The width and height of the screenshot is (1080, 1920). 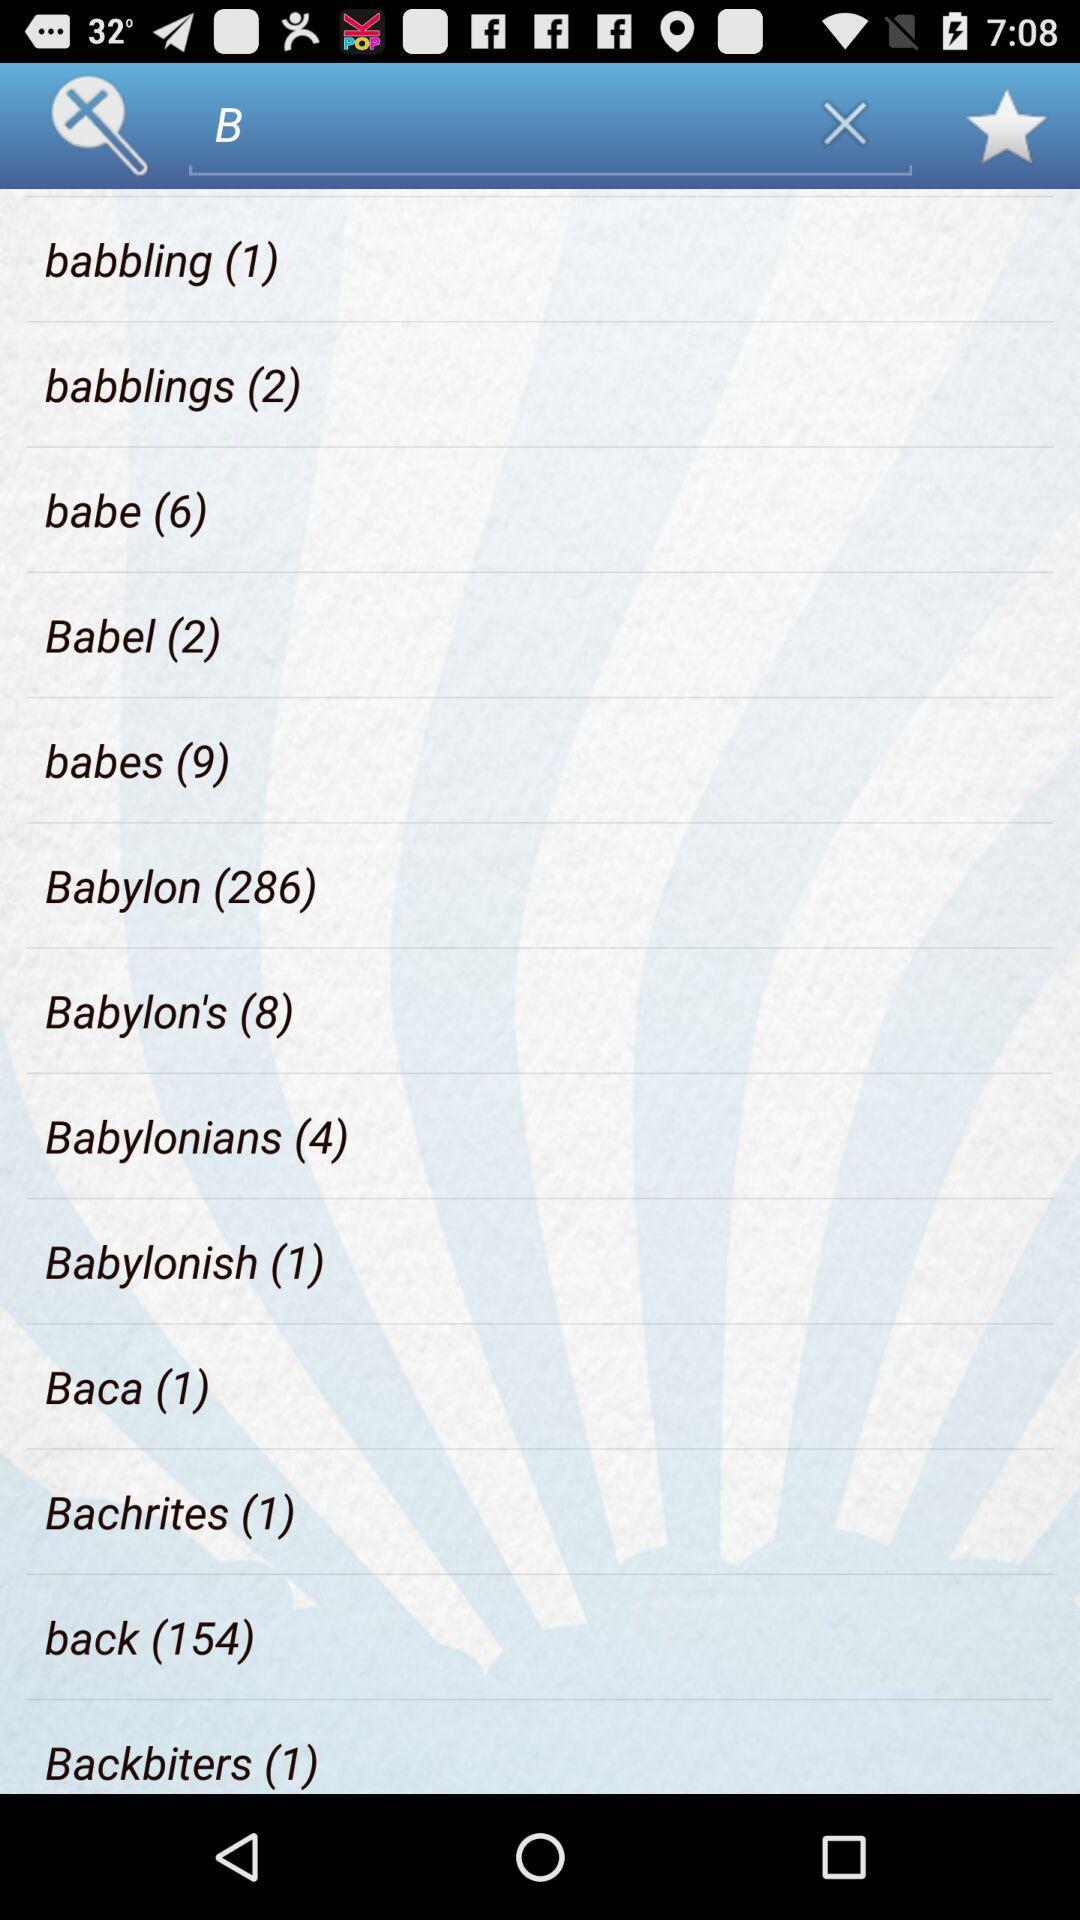 I want to click on launch item to the left of the b, so click(x=142, y=192).